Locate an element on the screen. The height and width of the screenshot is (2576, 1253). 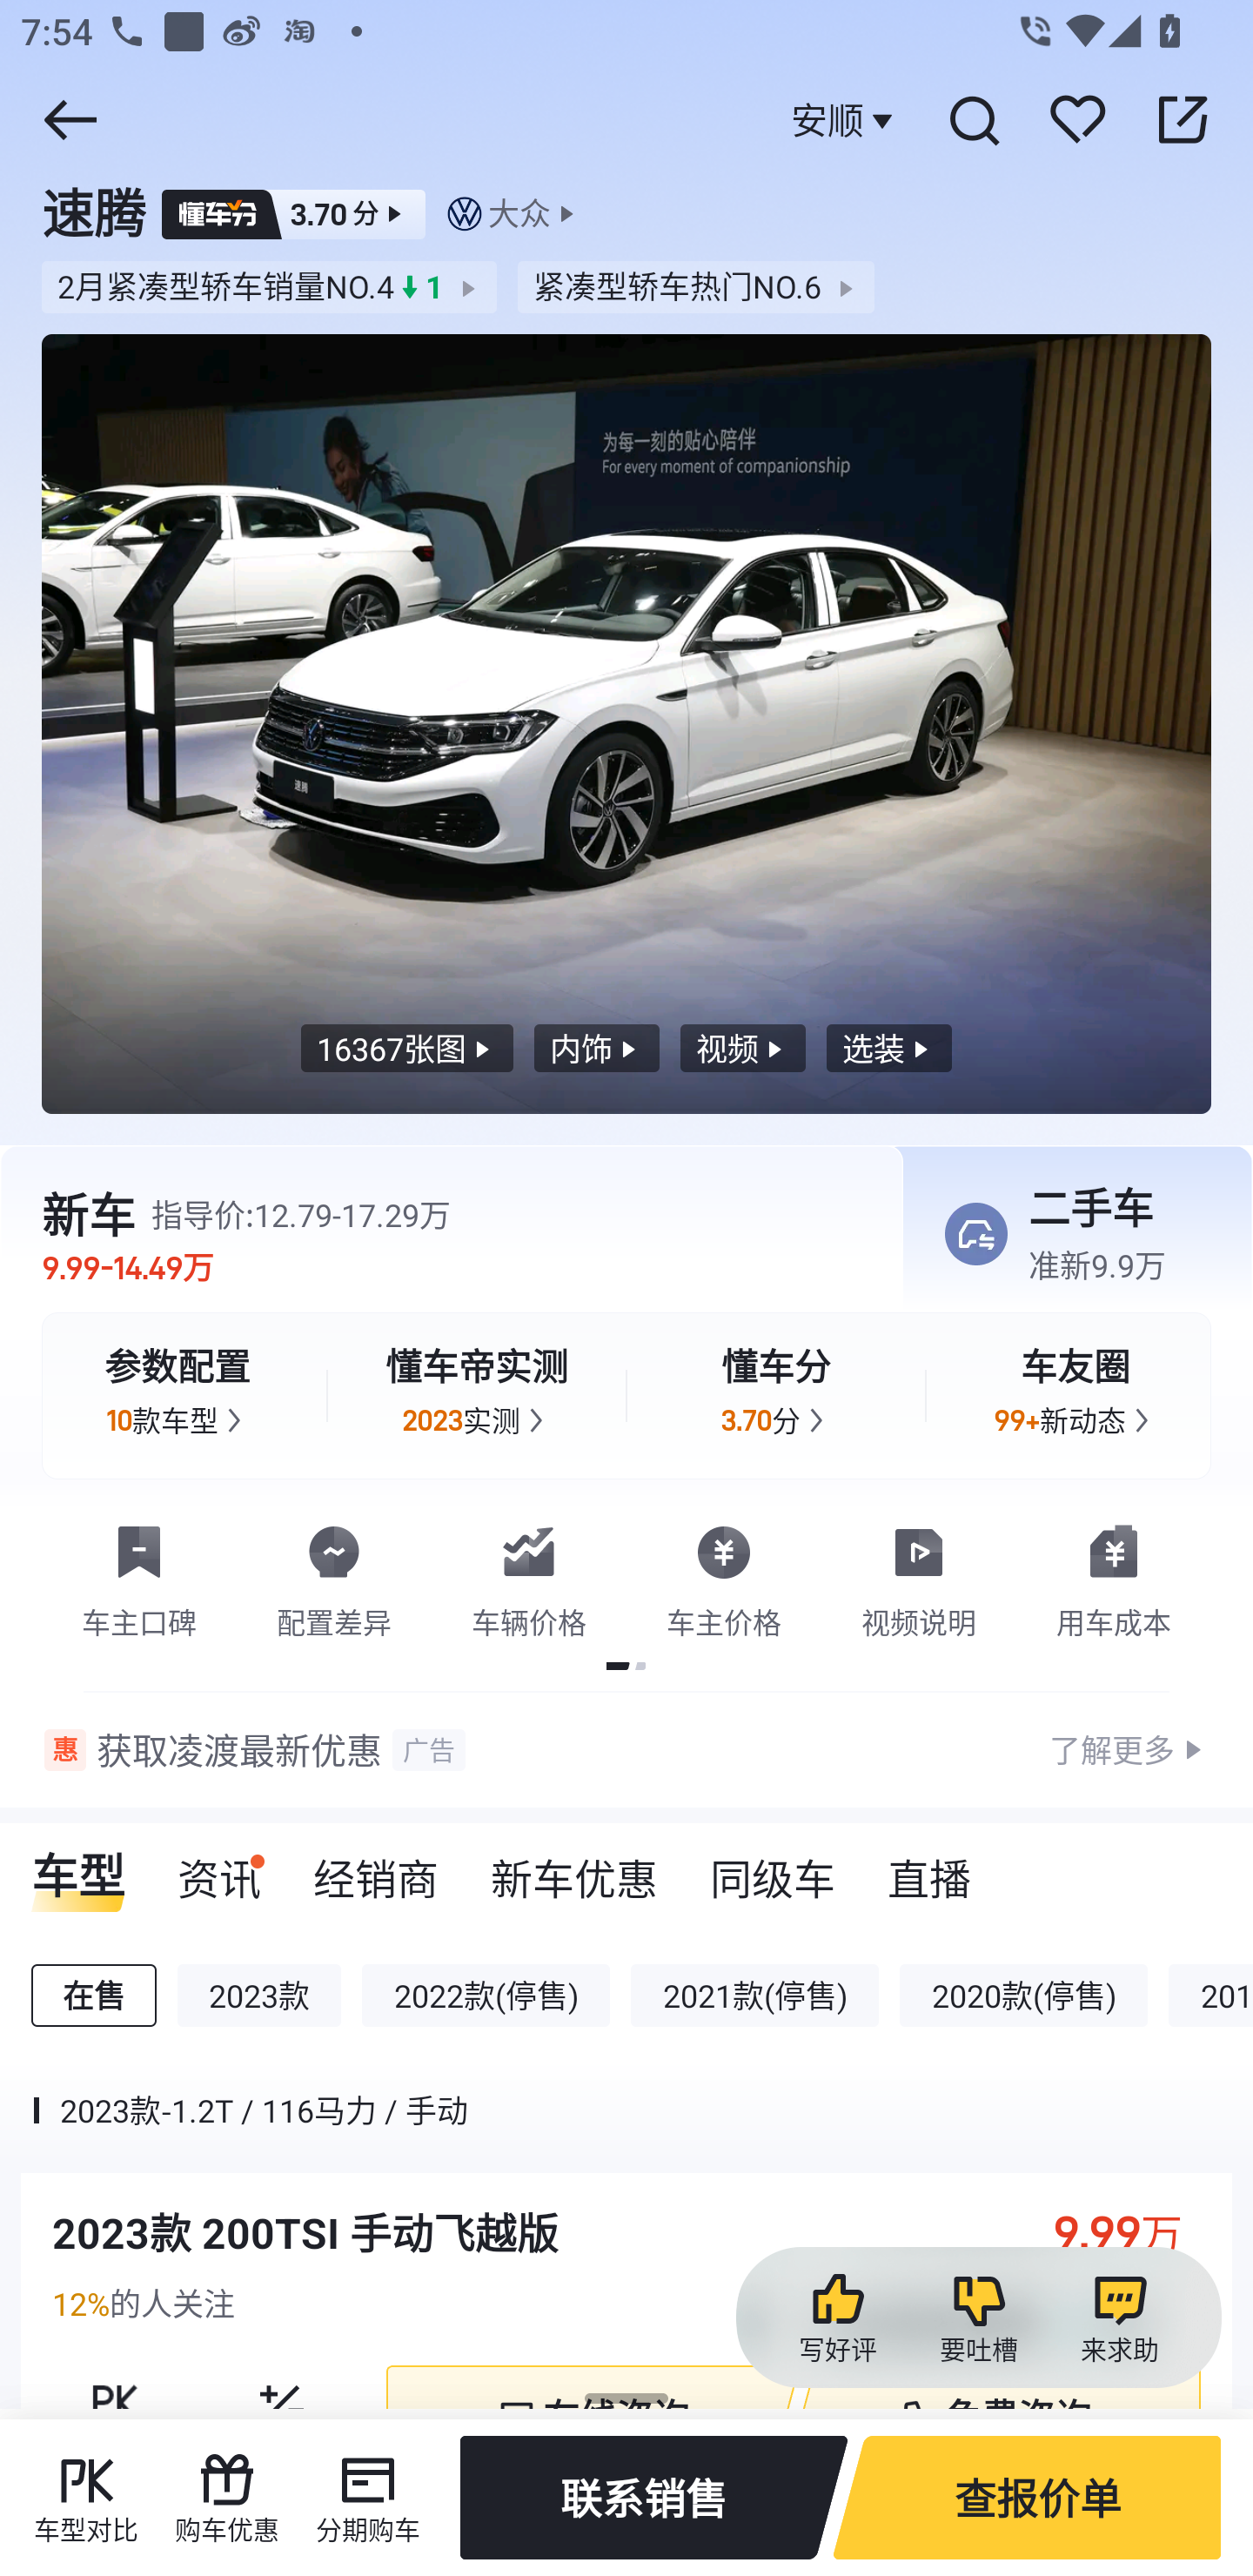
大众 is located at coordinates (519, 214).